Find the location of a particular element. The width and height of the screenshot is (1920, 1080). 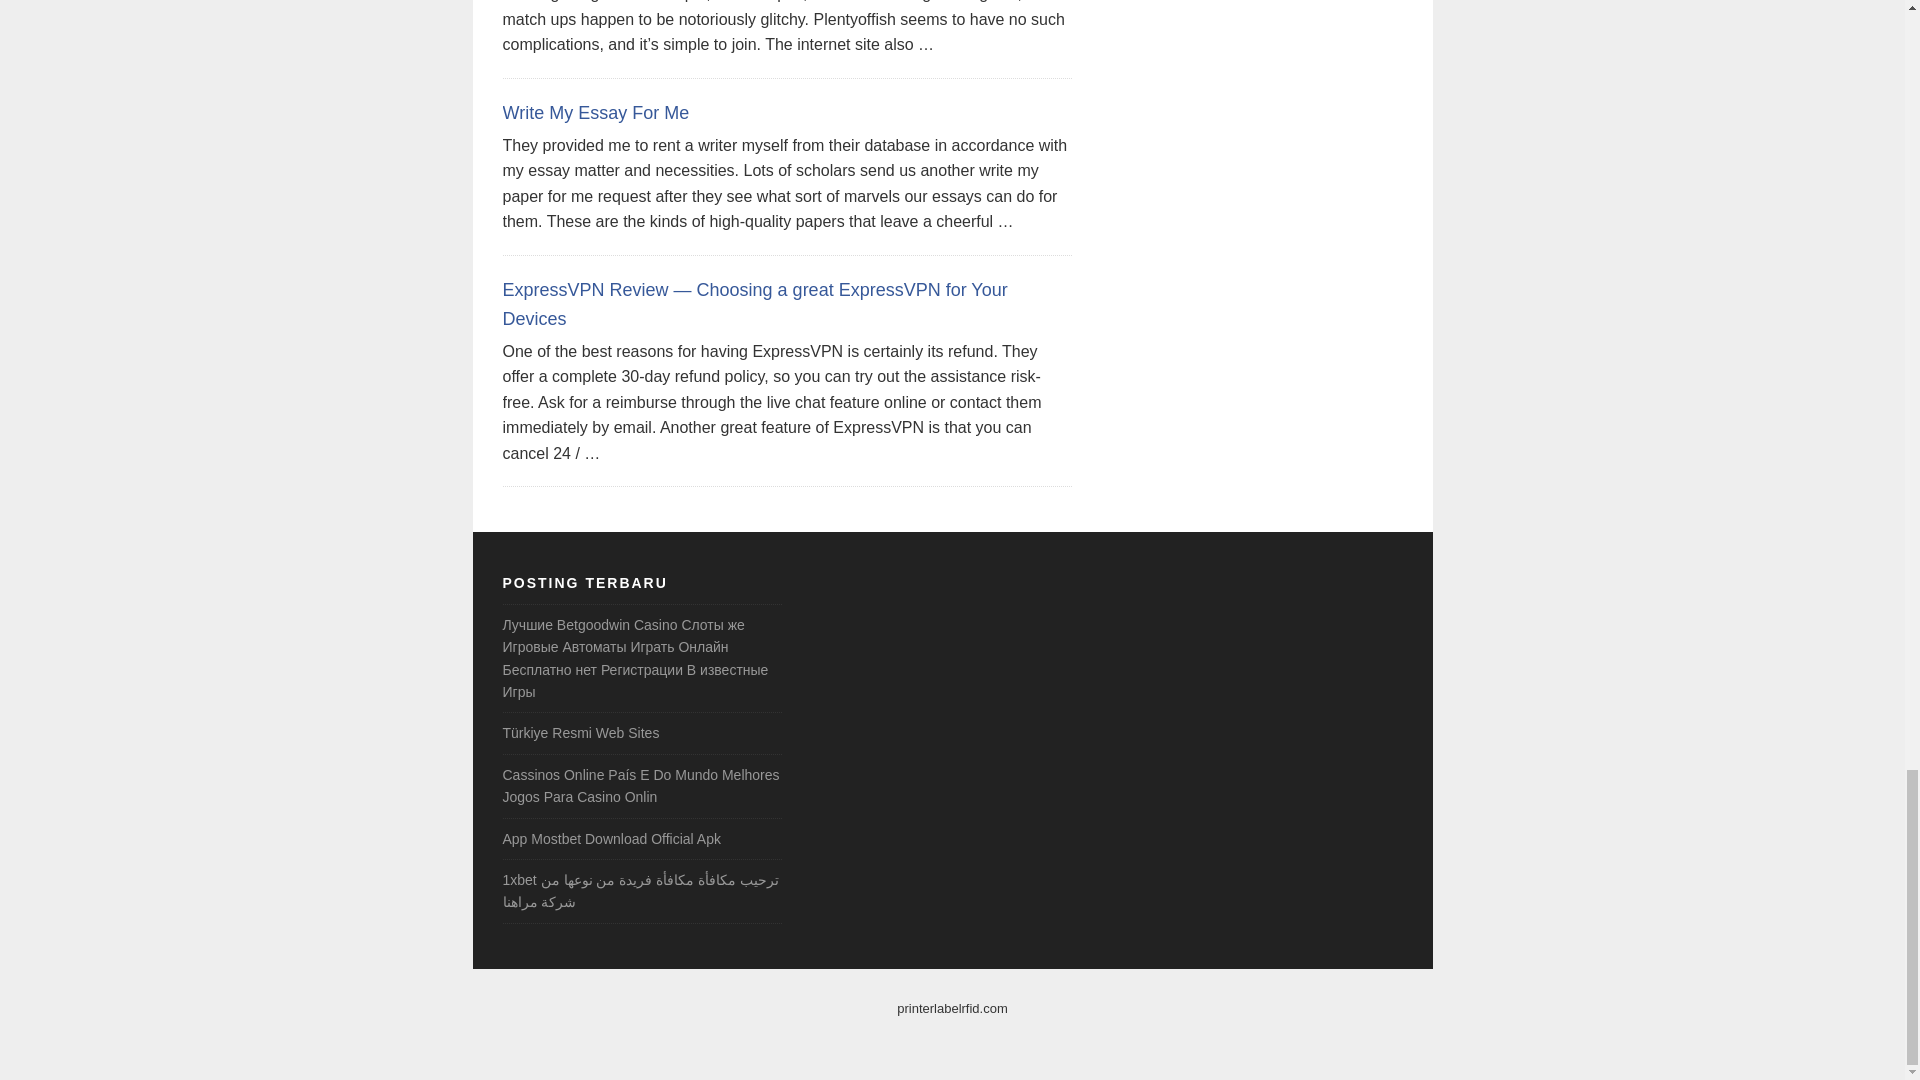

App Mostbet Download Official Apk is located at coordinates (610, 838).